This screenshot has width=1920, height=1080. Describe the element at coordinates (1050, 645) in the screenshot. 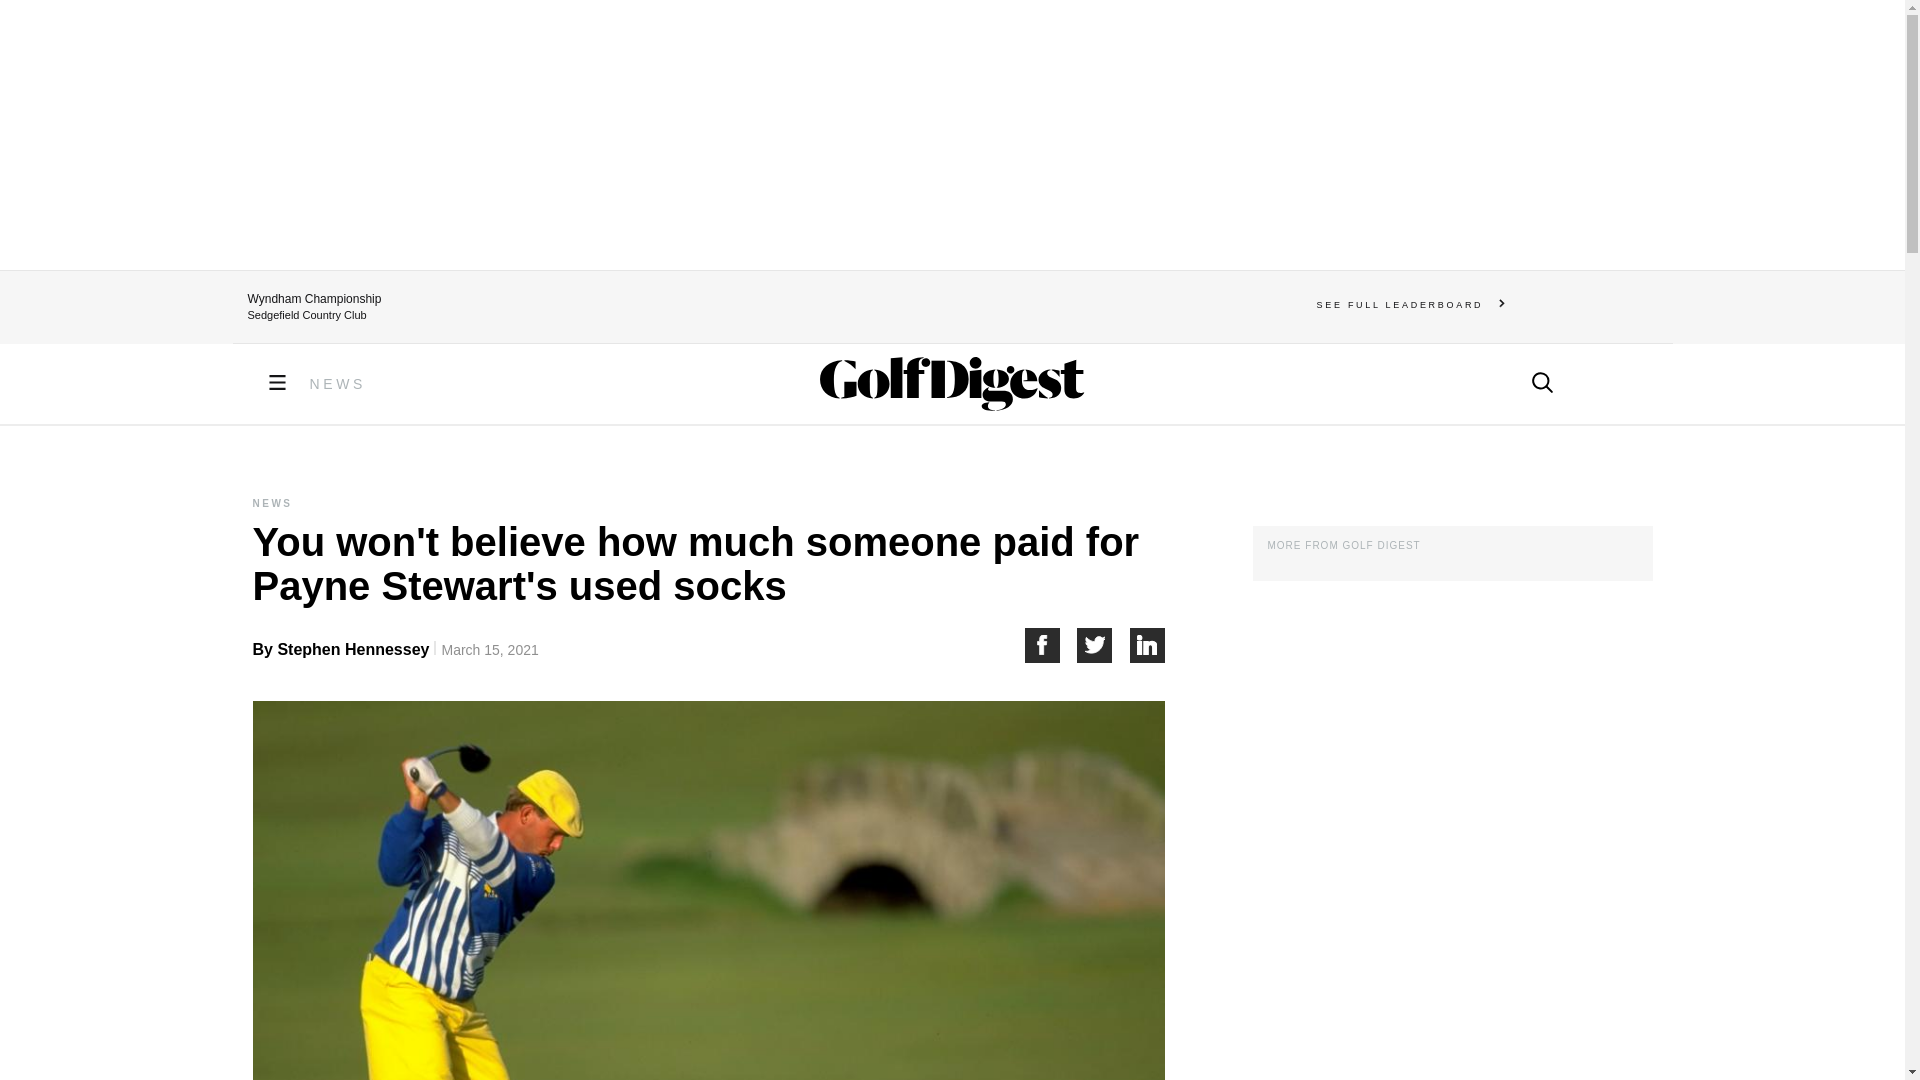

I see `Share on Facebook` at that location.